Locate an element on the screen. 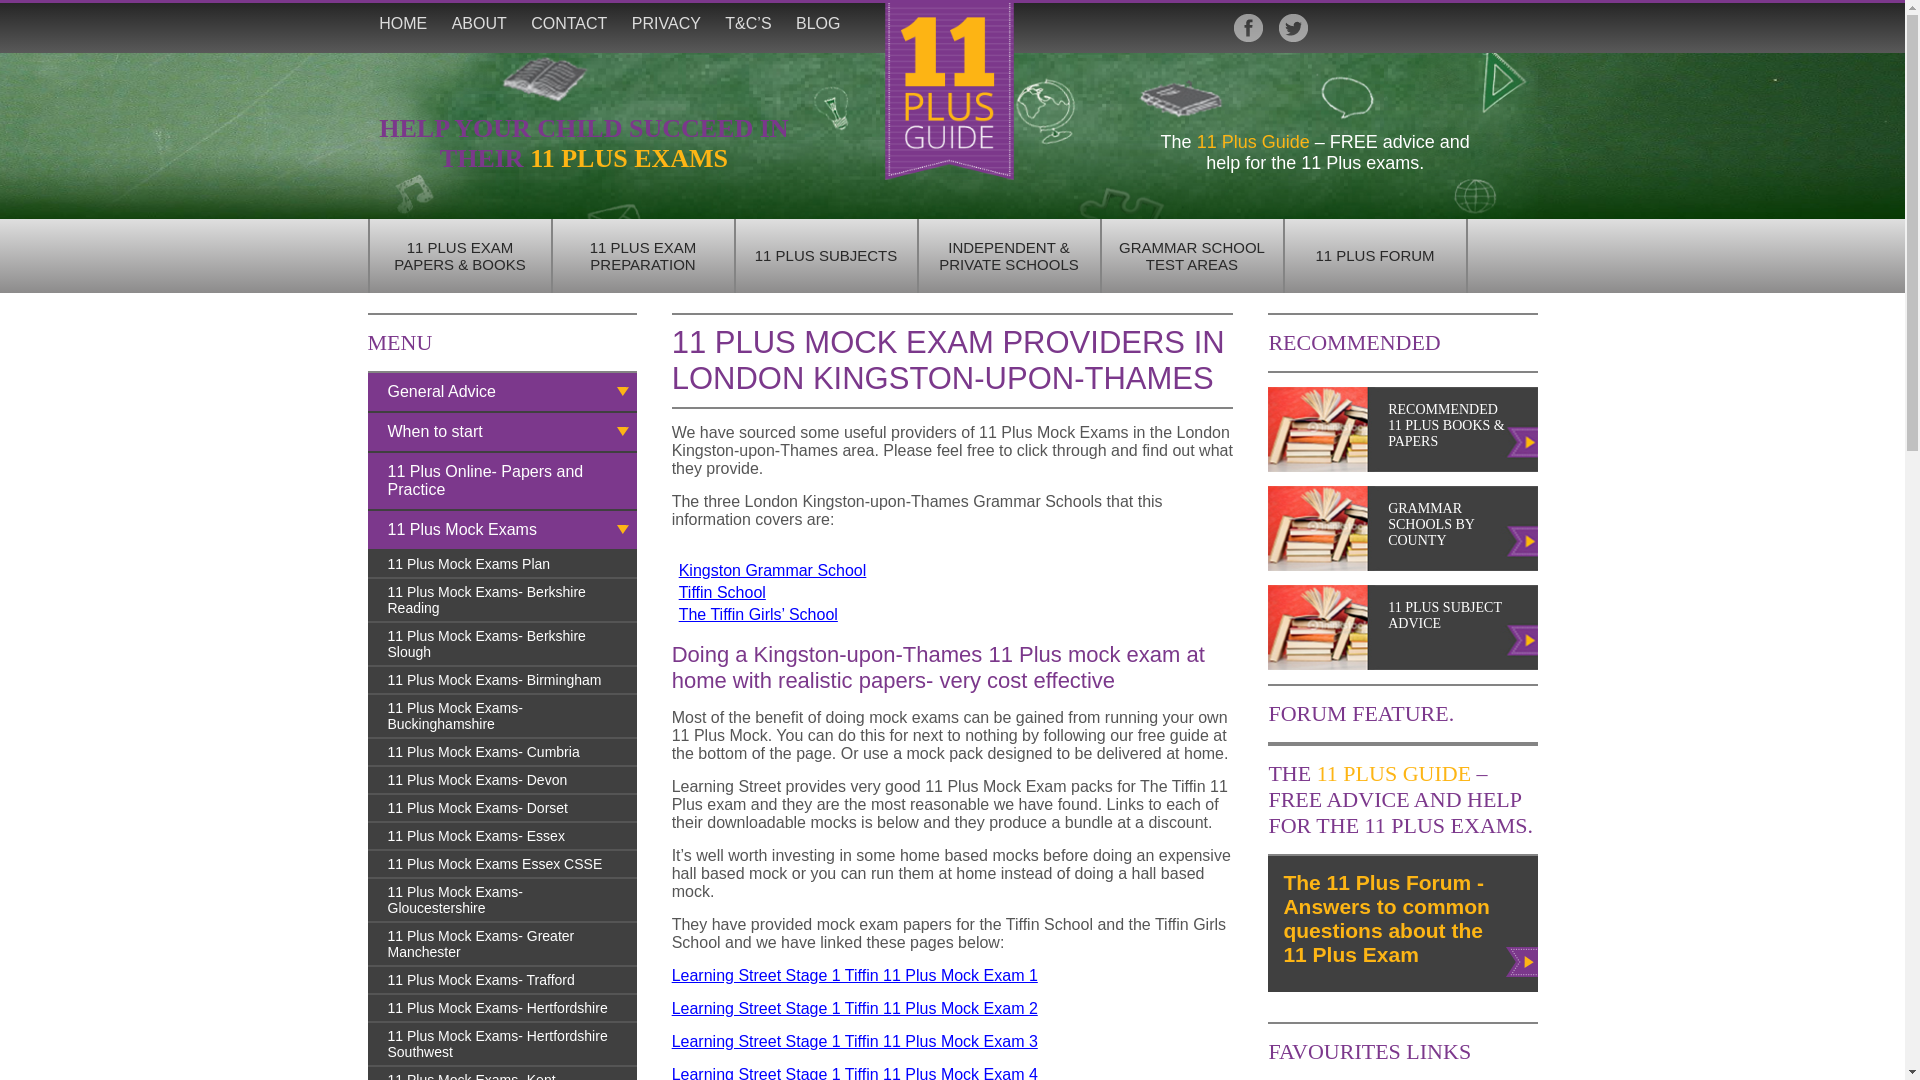 The image size is (1920, 1080). PRIVACY is located at coordinates (666, 24).